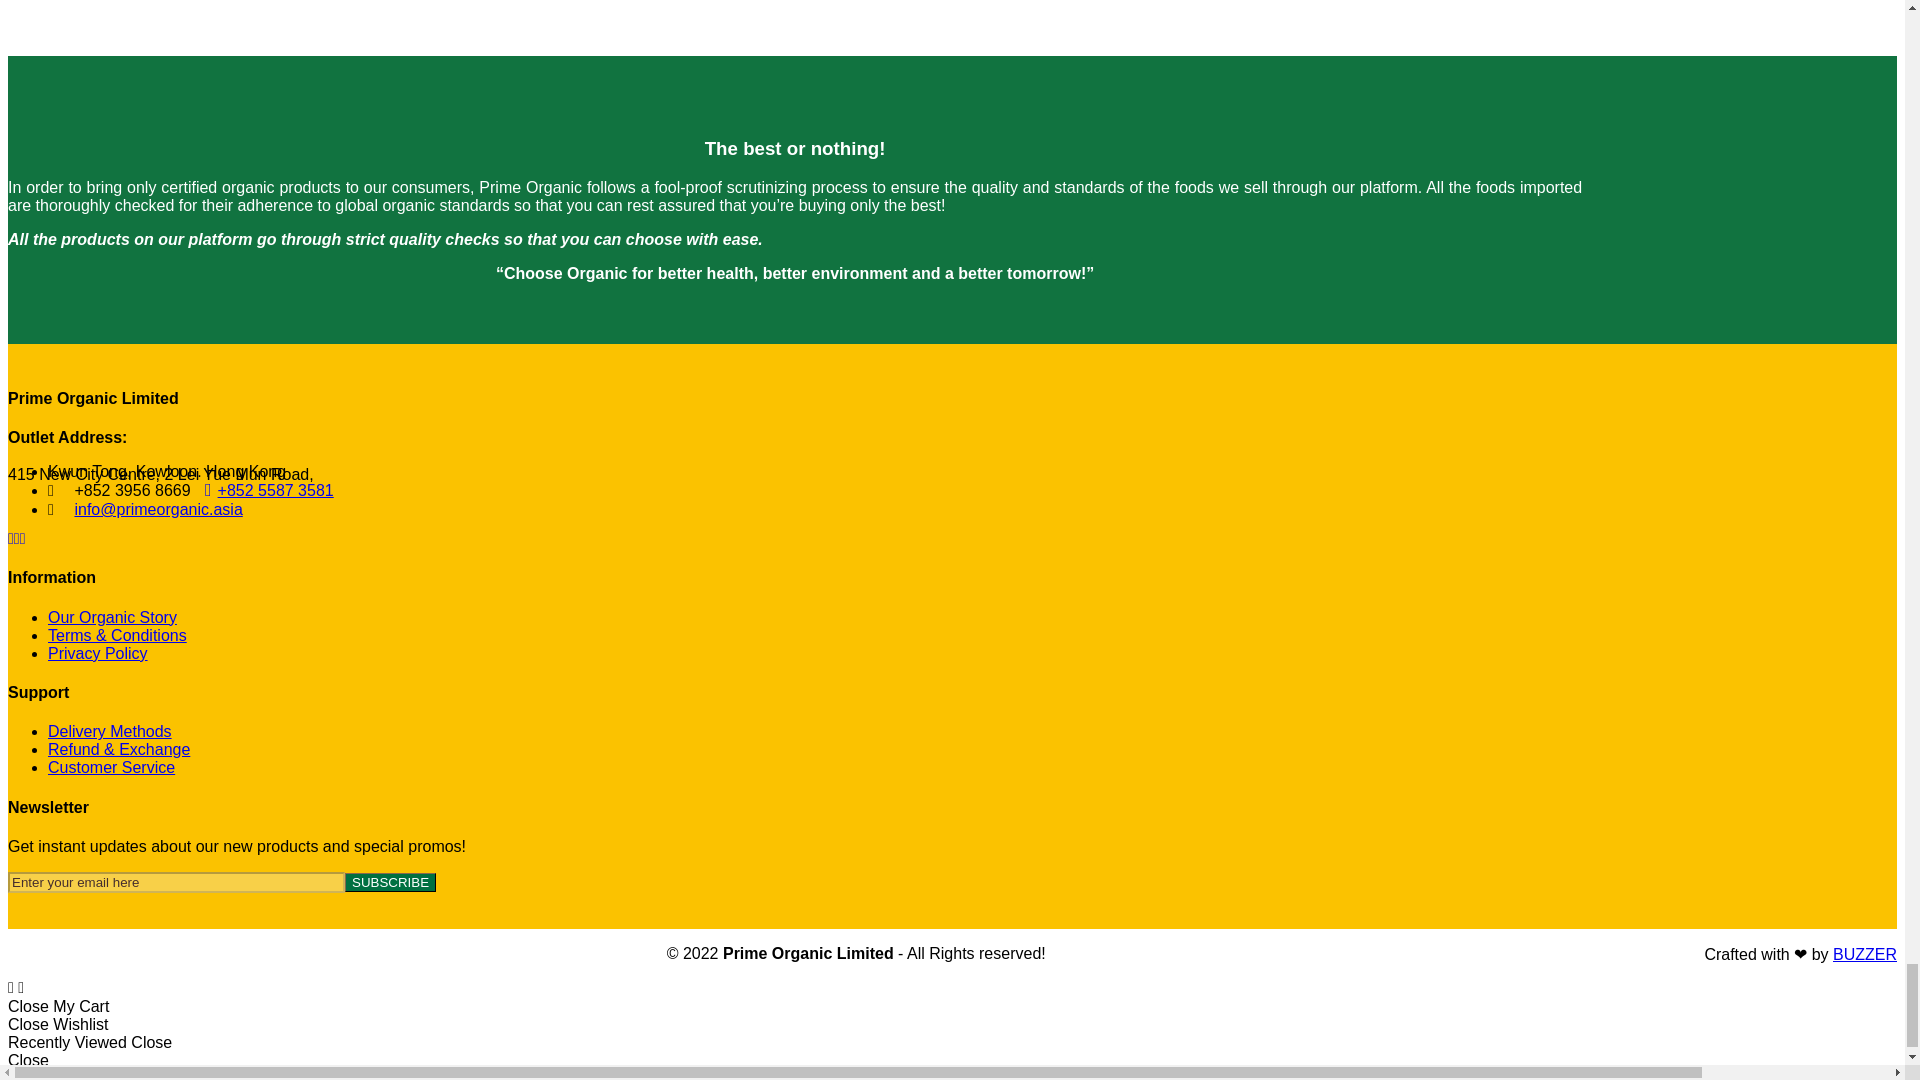 The image size is (1920, 1080). What do you see at coordinates (98, 653) in the screenshot?
I see `Privacy Policy` at bounding box center [98, 653].